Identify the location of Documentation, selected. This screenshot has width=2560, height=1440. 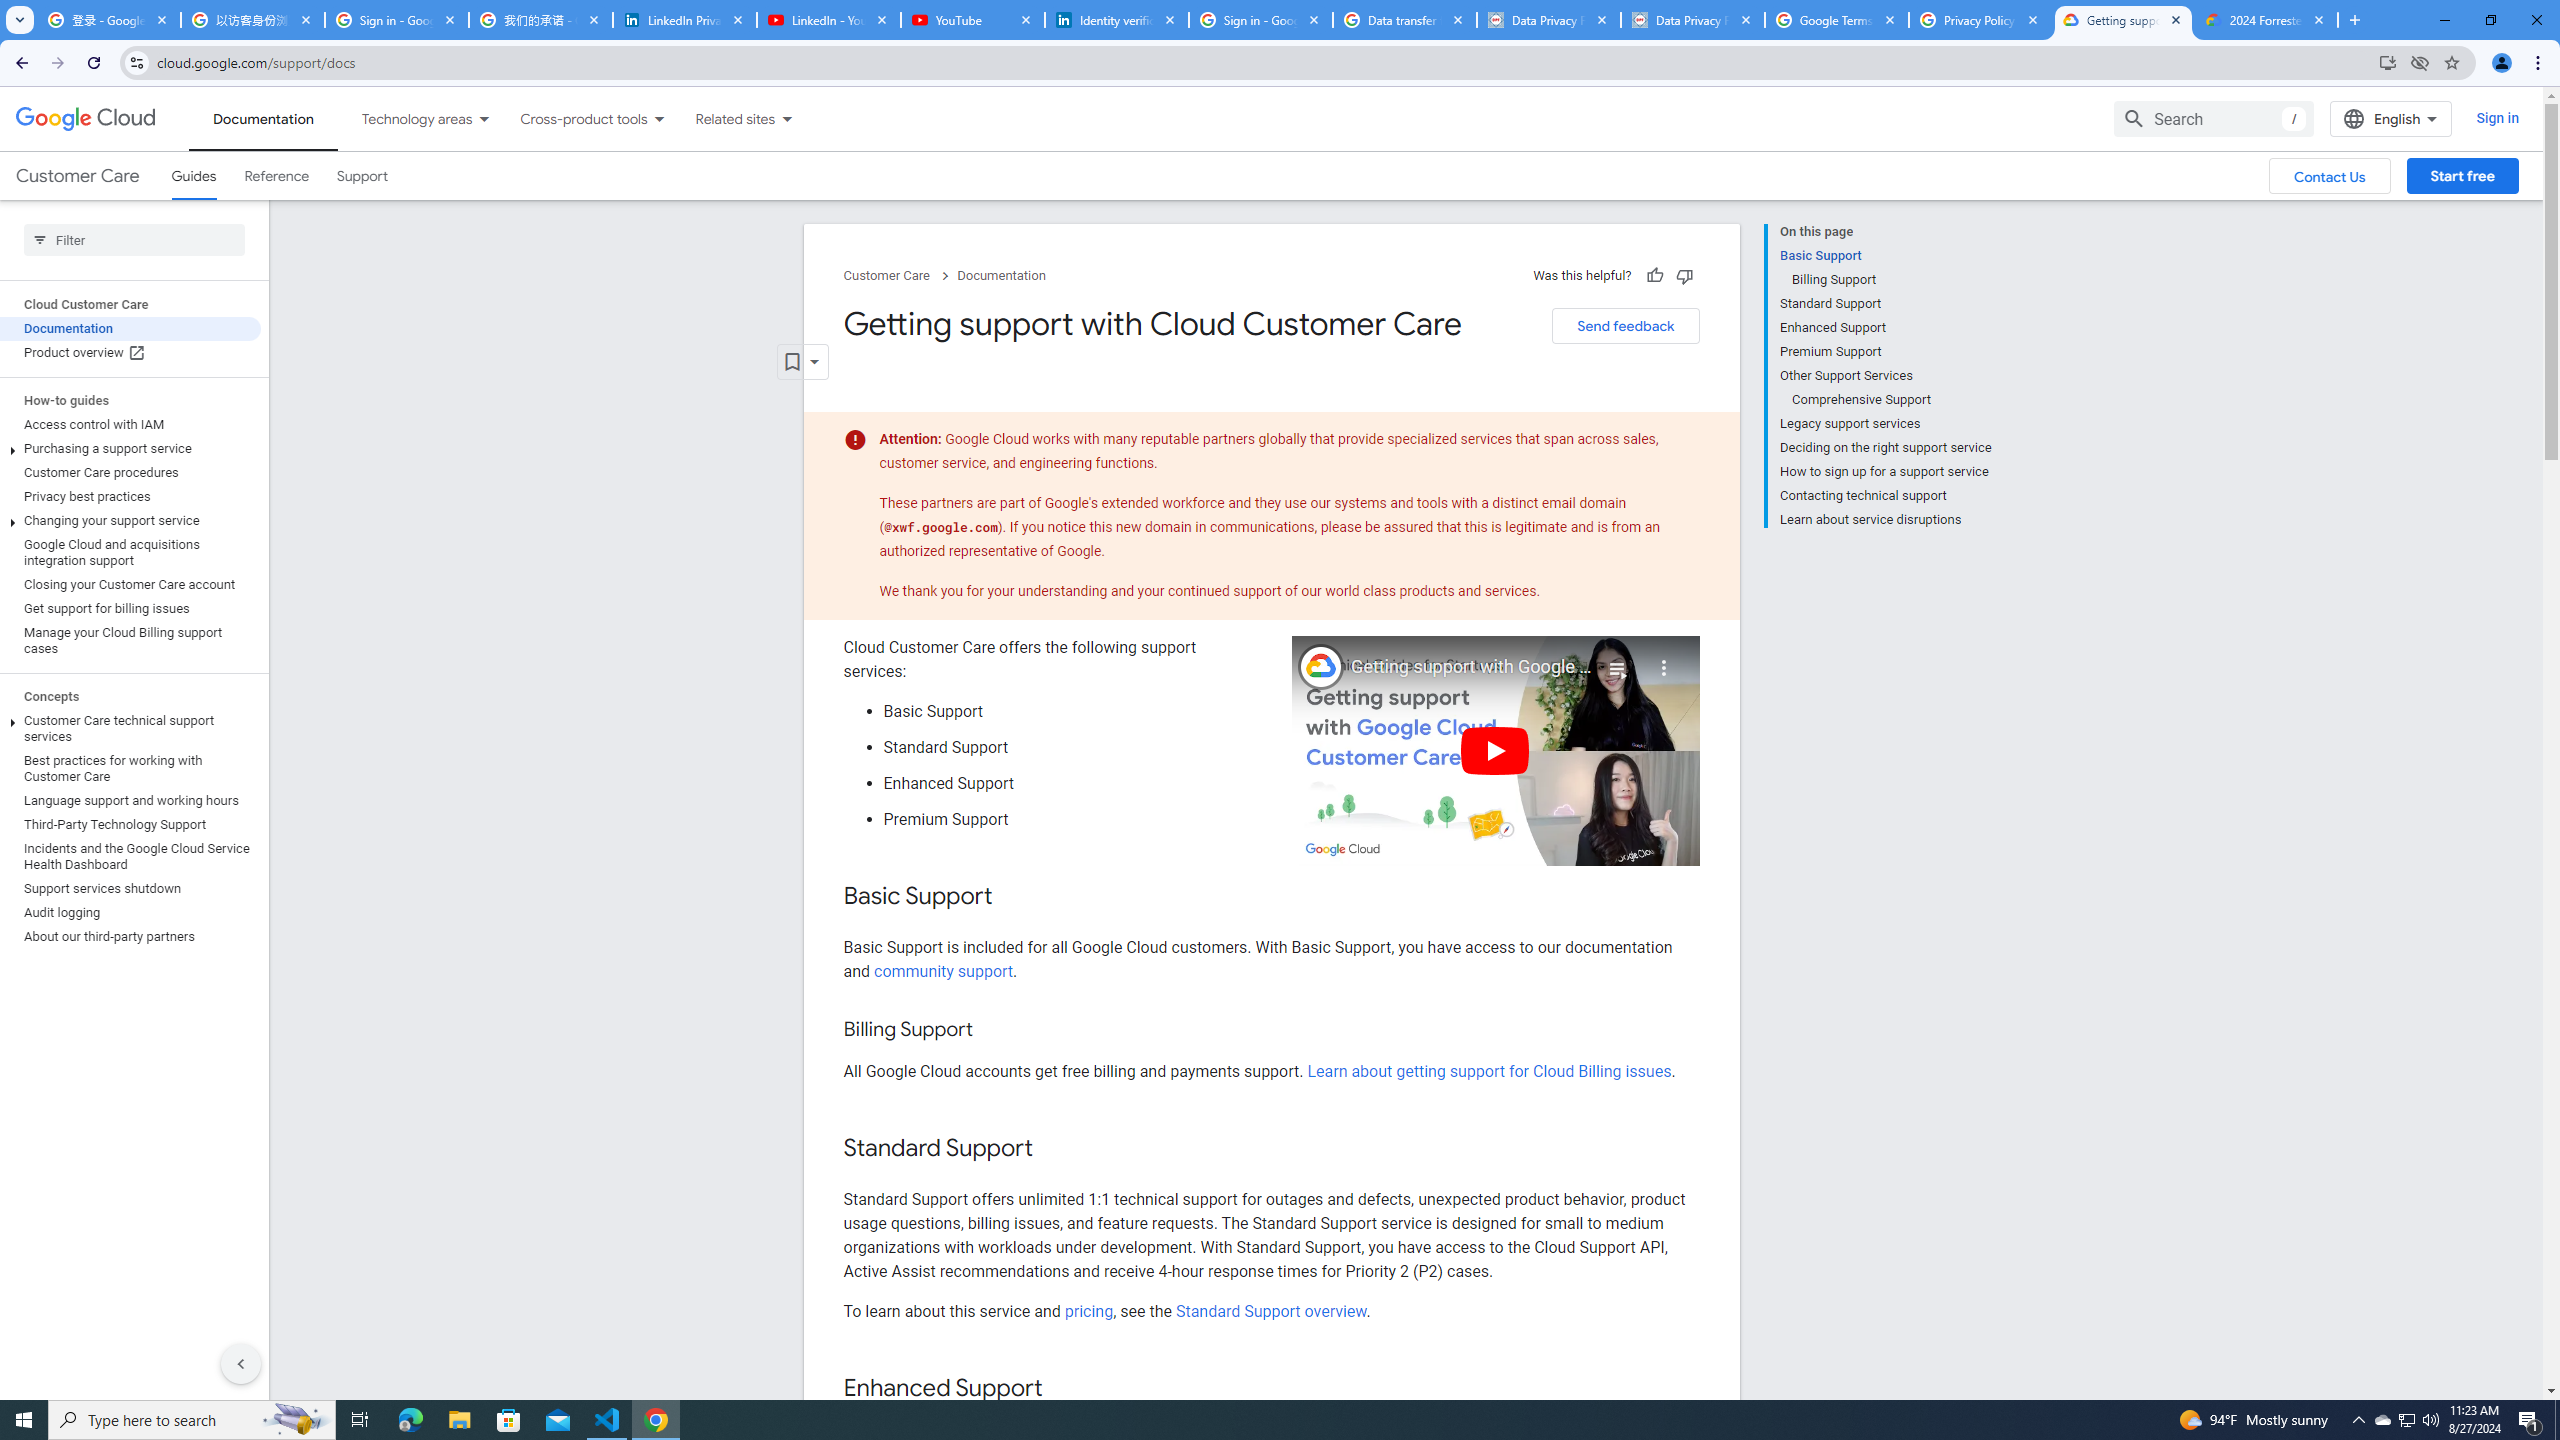
(263, 118).